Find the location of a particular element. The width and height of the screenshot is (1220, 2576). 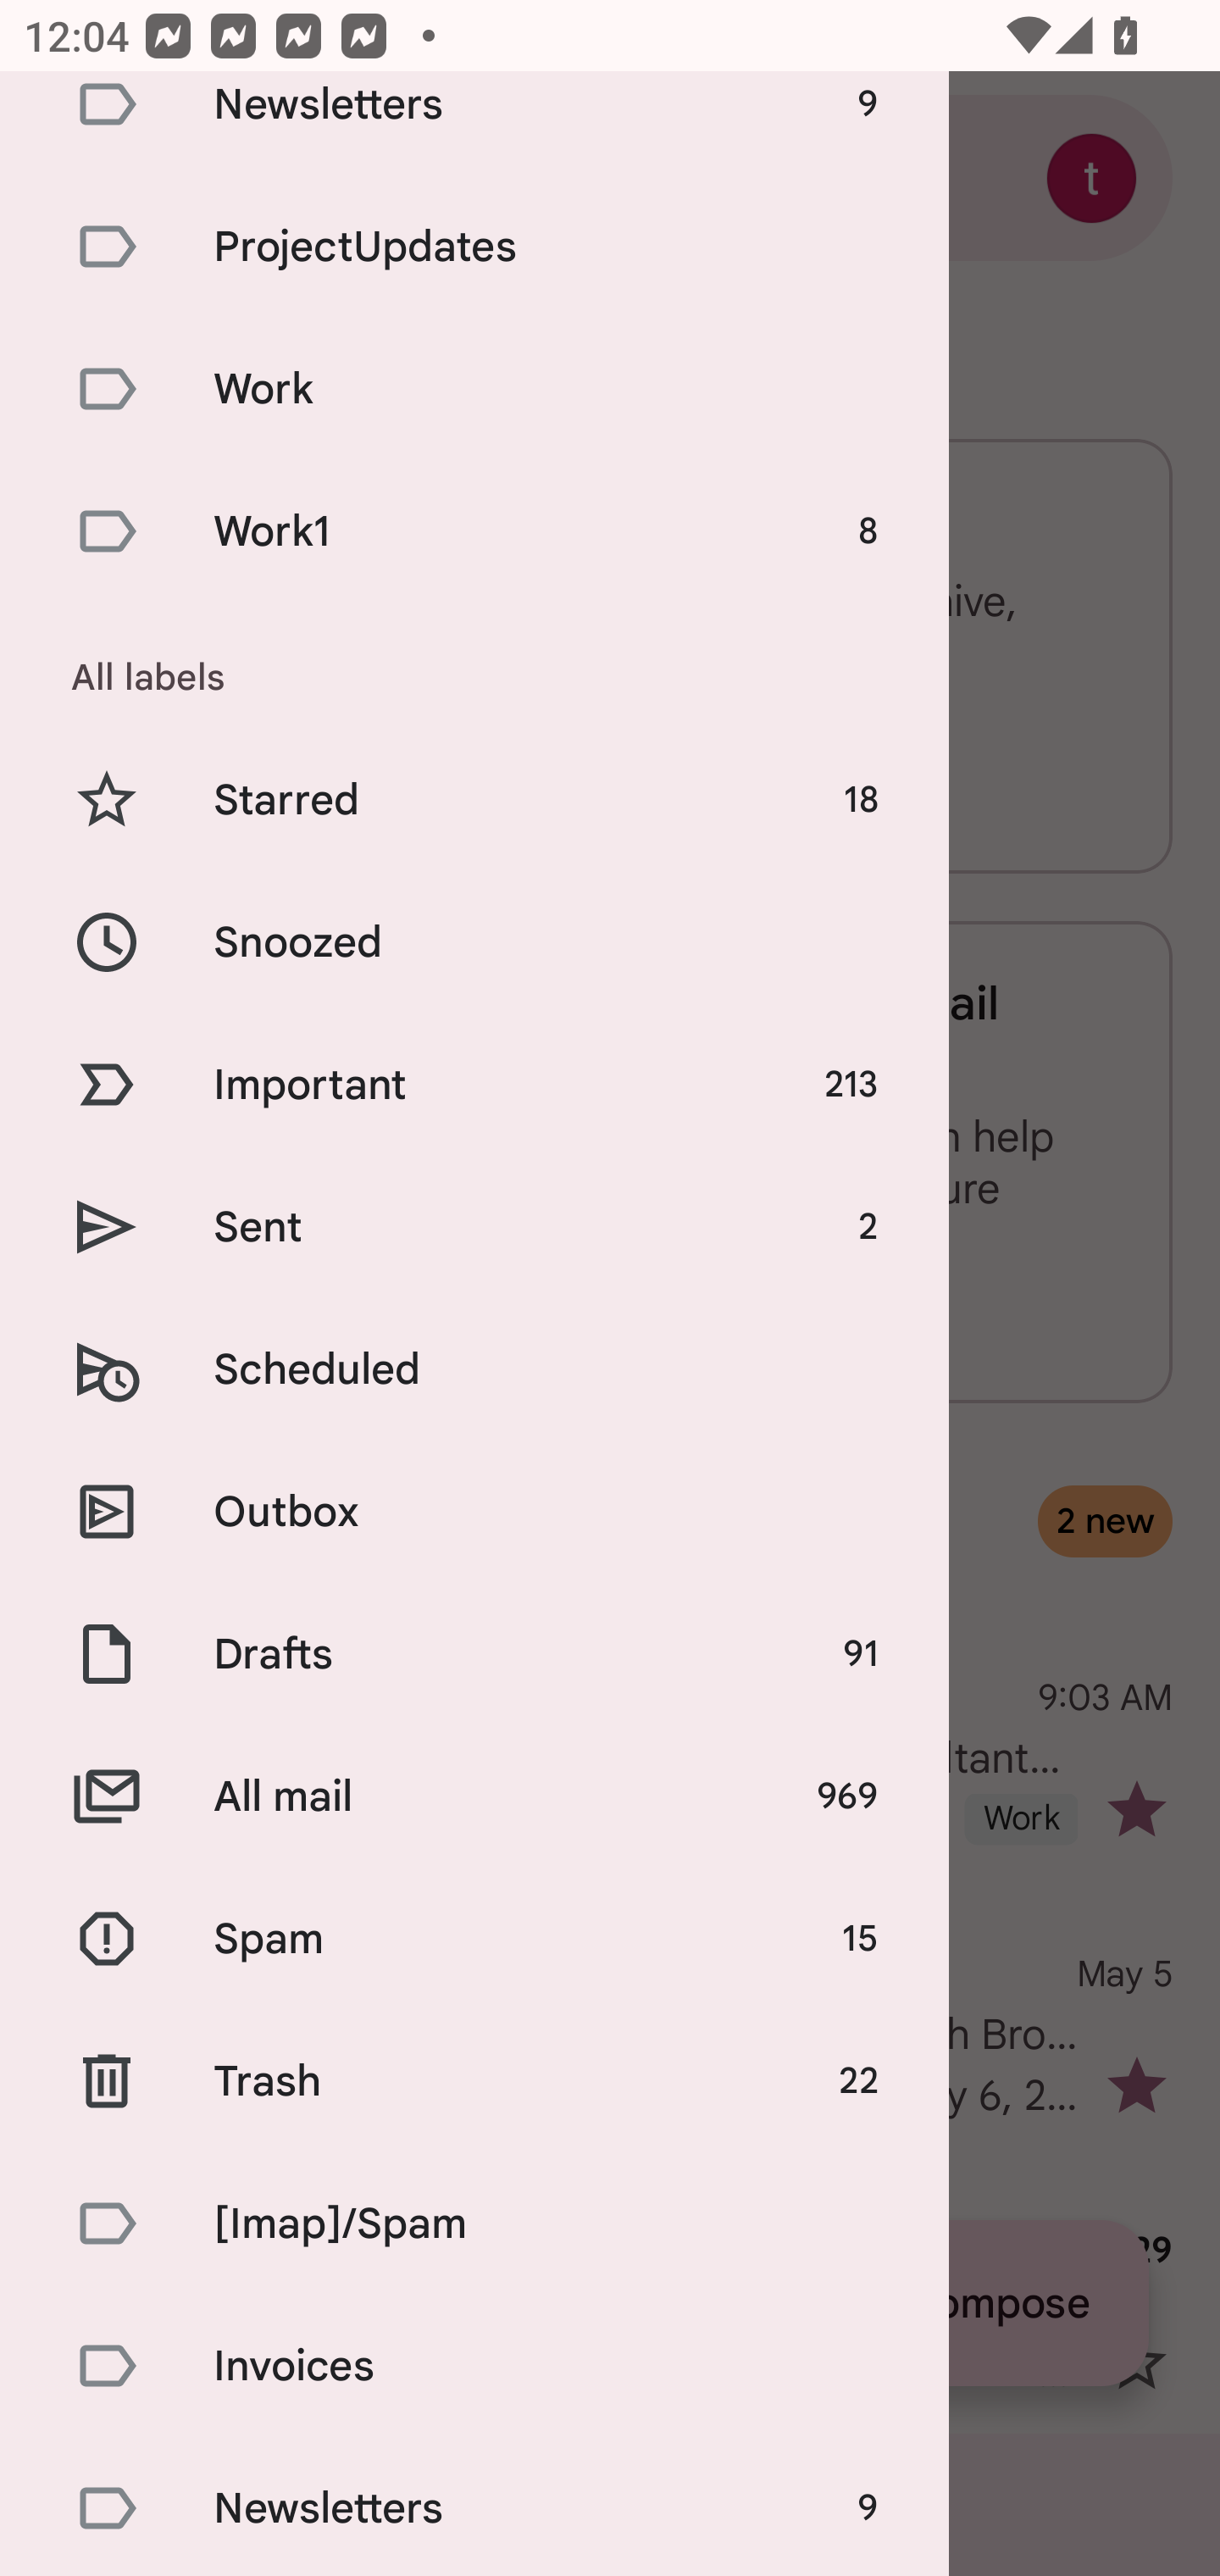

Drafts 91 is located at coordinates (474, 1653).